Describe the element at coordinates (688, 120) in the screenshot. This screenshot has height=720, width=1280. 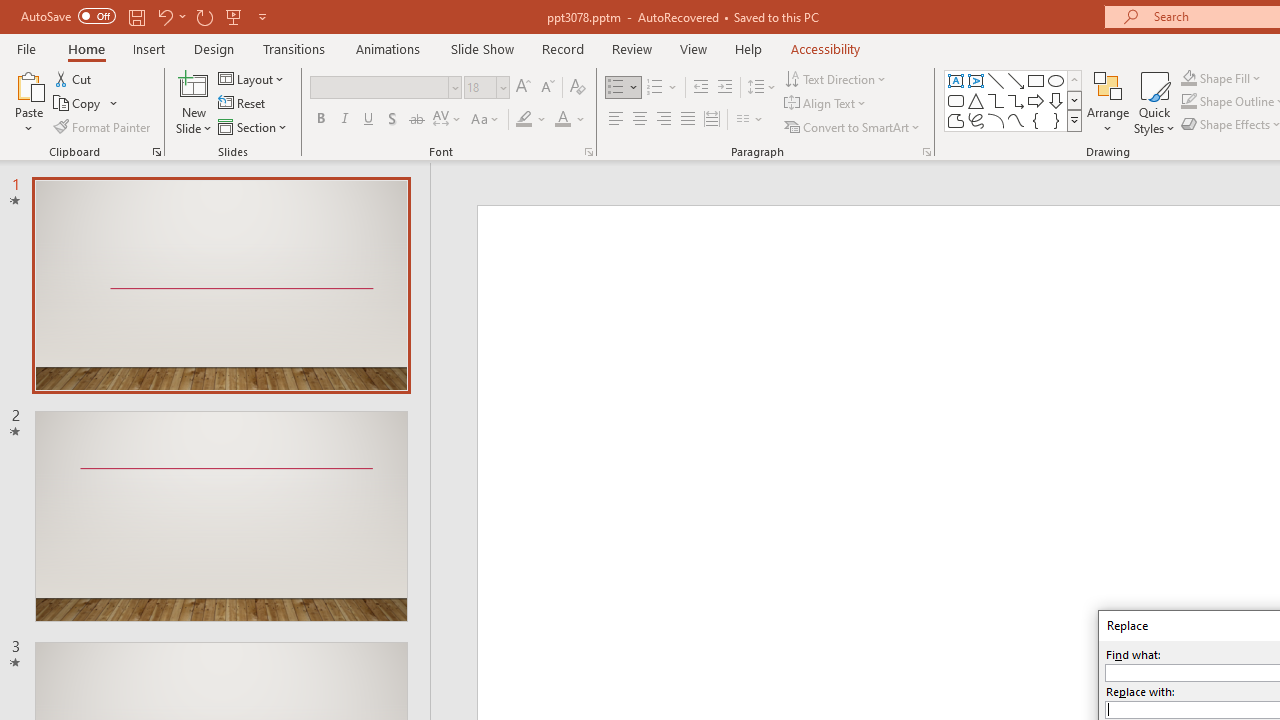
I see `Justify` at that location.